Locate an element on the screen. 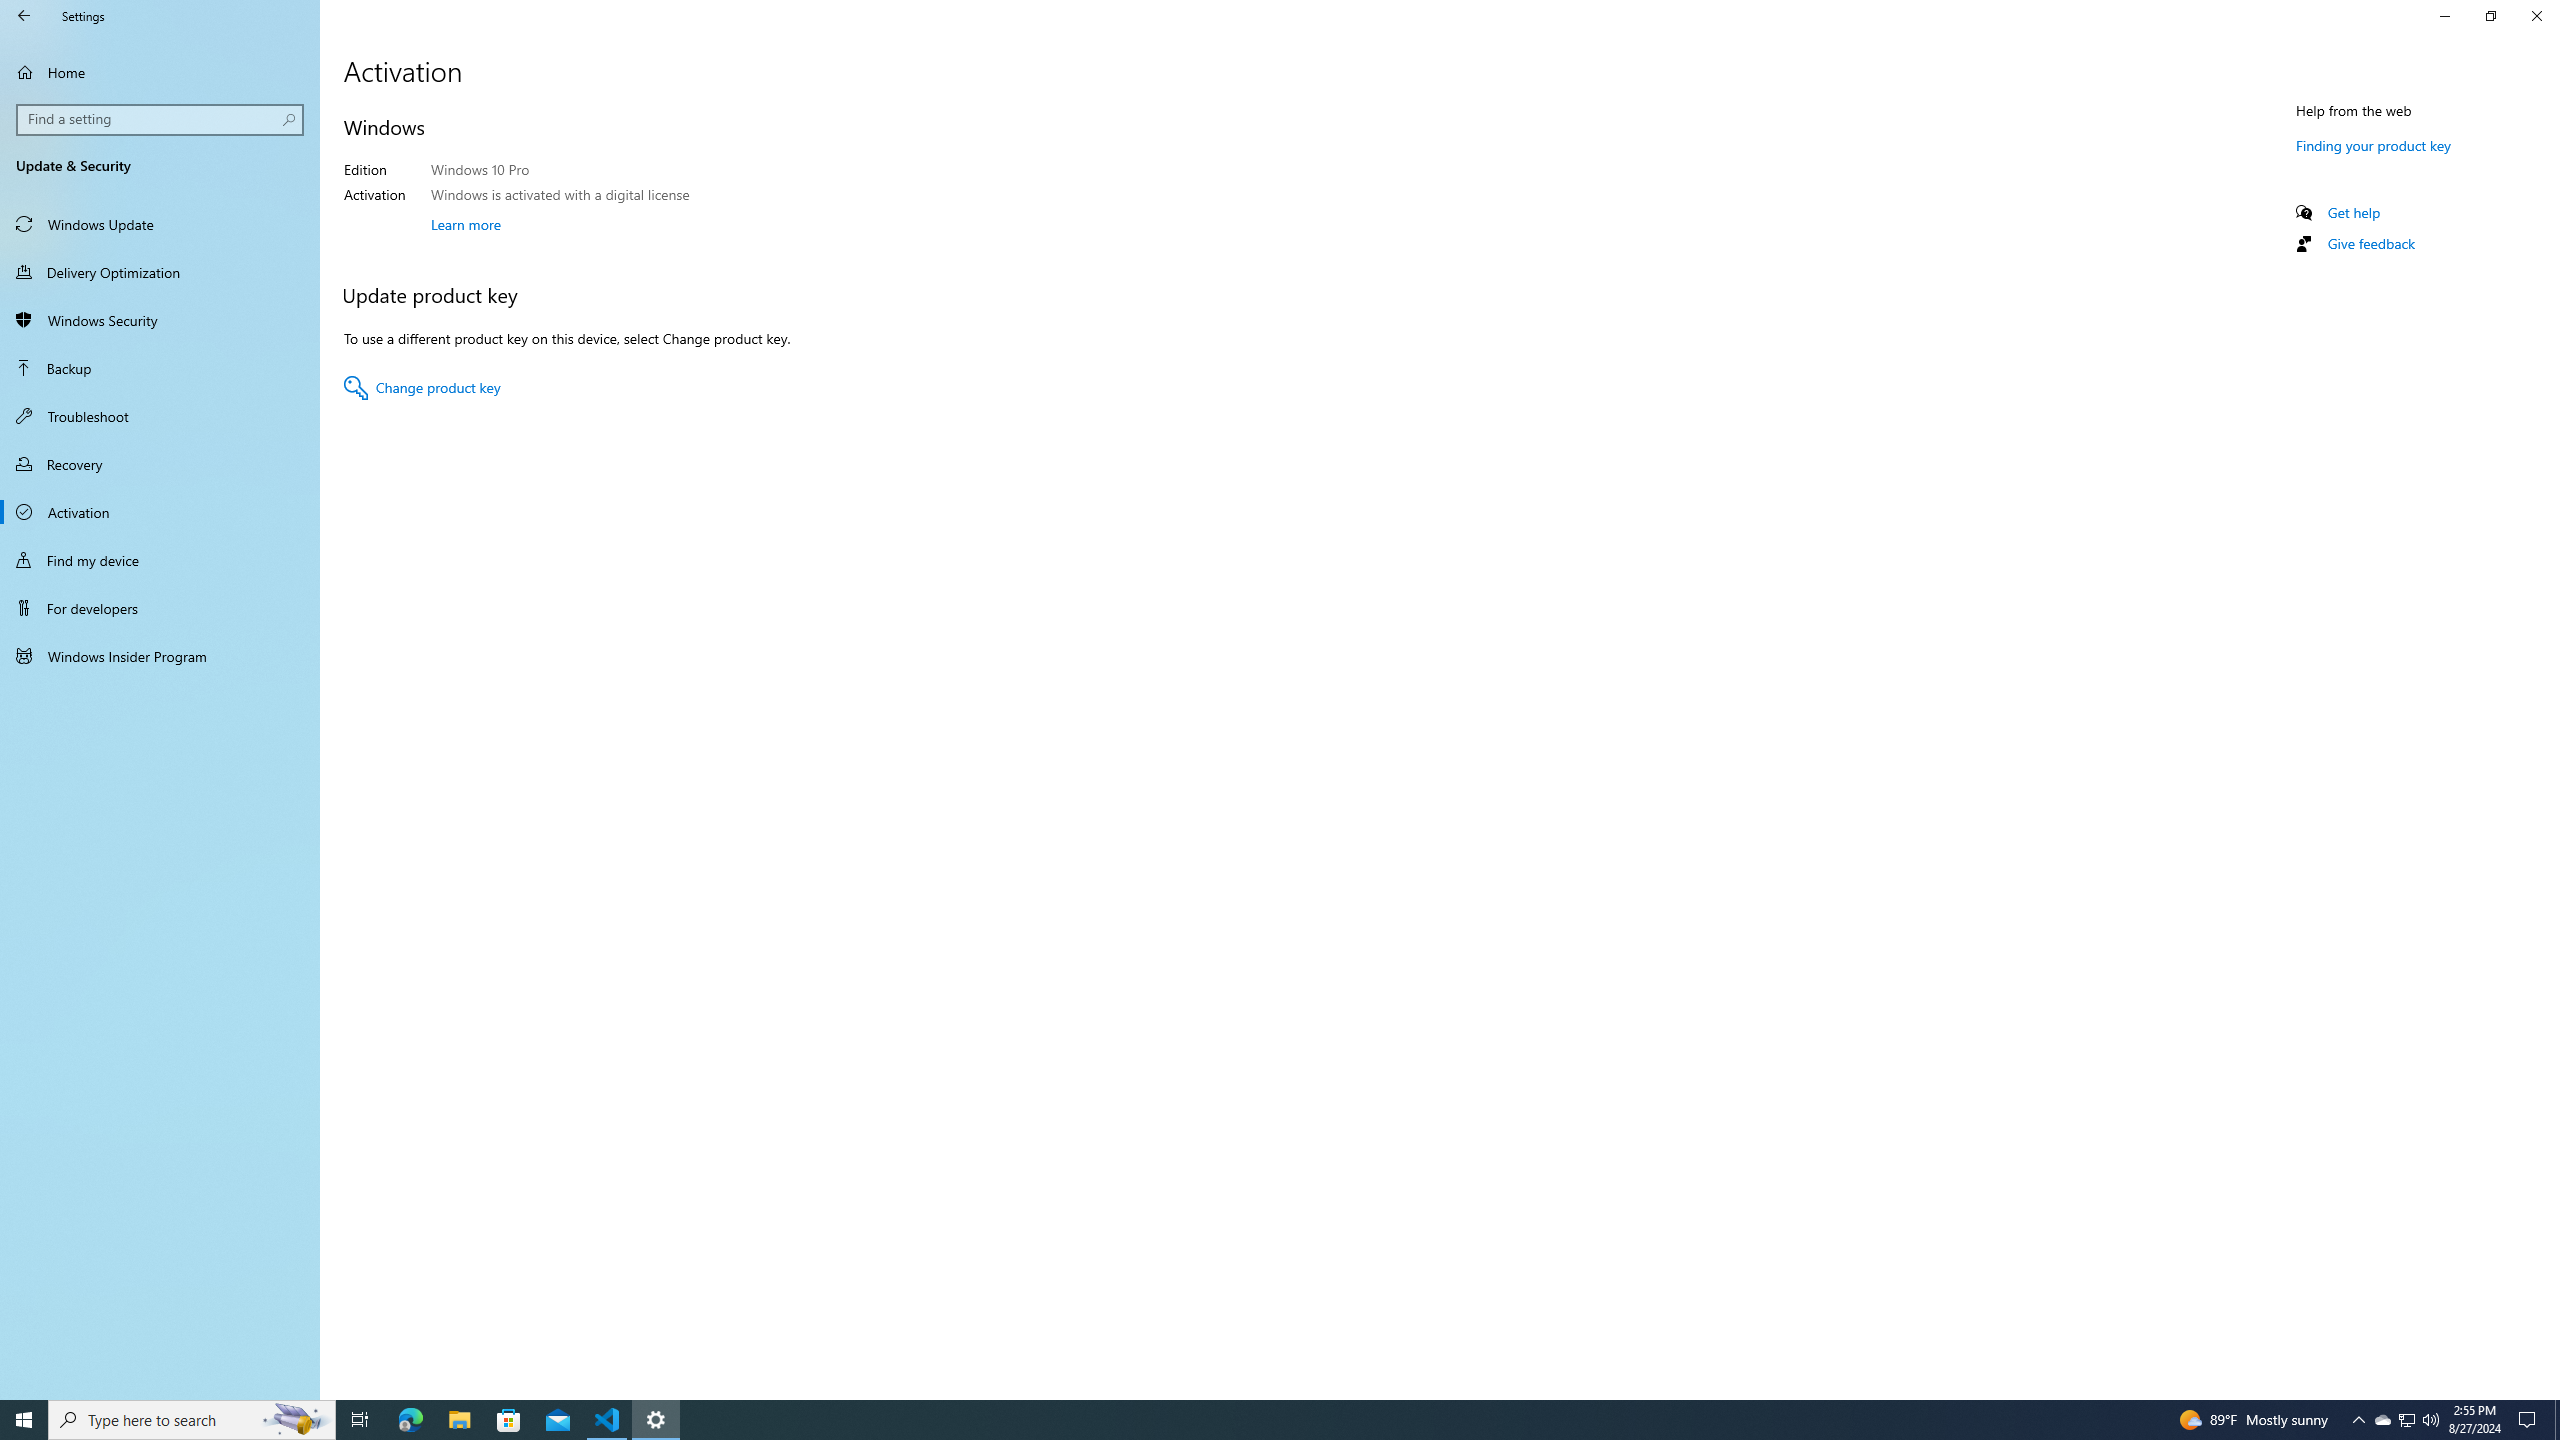 This screenshot has height=1440, width=2560. Start is located at coordinates (2408, 1420).